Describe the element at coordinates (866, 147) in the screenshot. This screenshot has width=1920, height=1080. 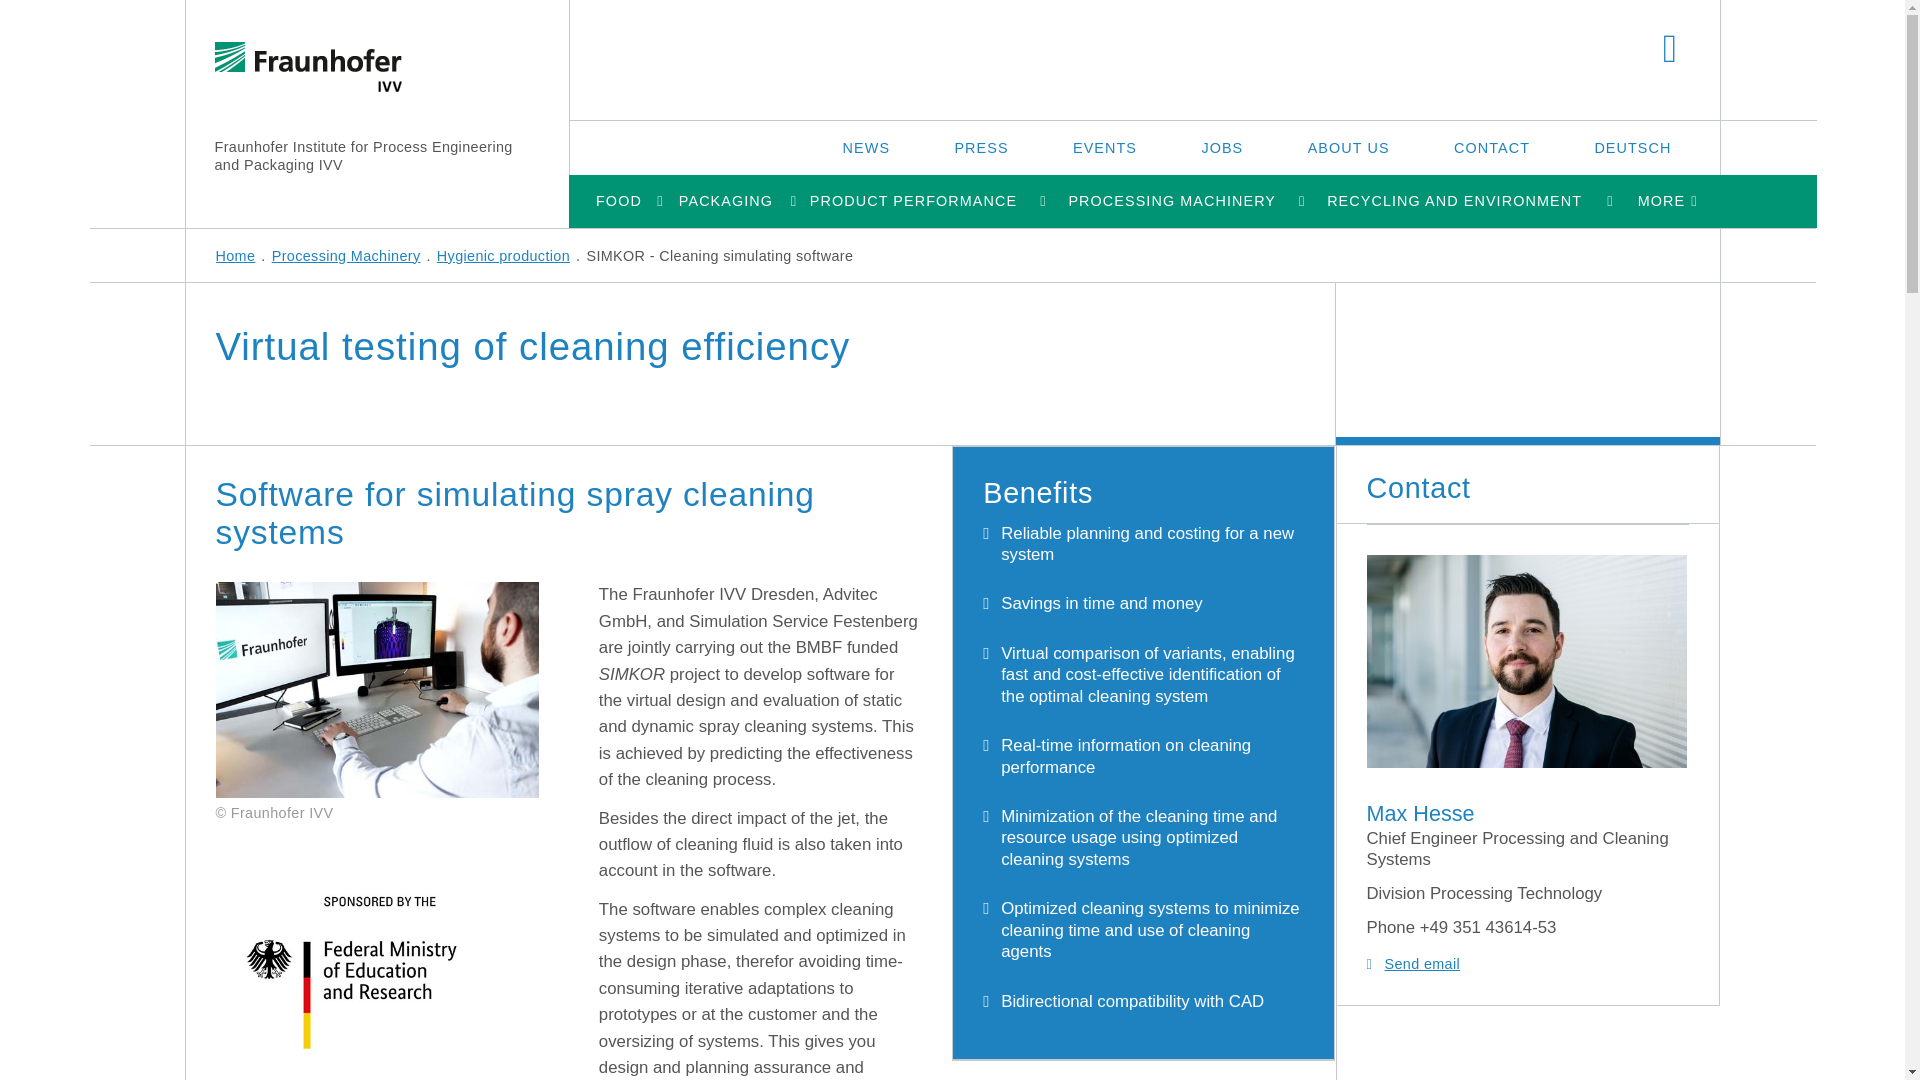
I see `NEWS` at that location.